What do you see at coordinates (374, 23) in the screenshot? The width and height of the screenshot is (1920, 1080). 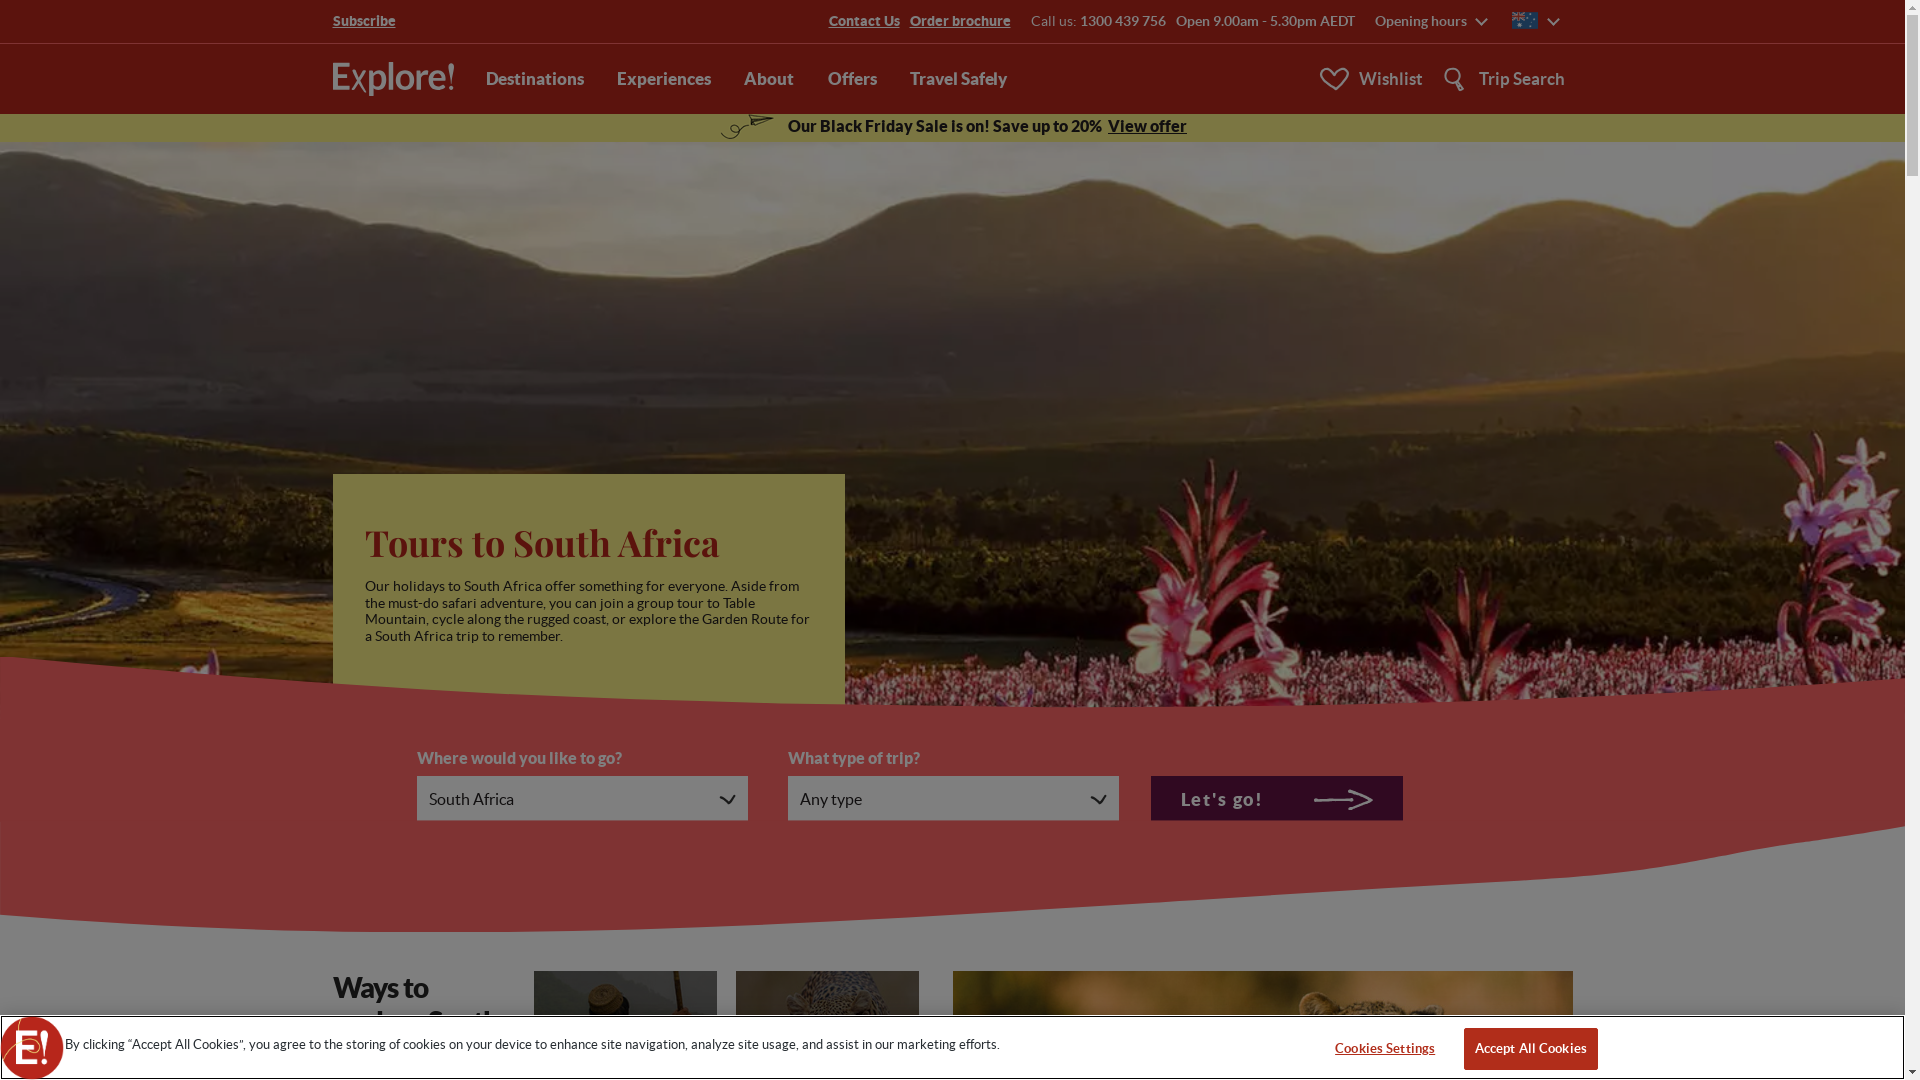 I see `Destinations` at bounding box center [374, 23].